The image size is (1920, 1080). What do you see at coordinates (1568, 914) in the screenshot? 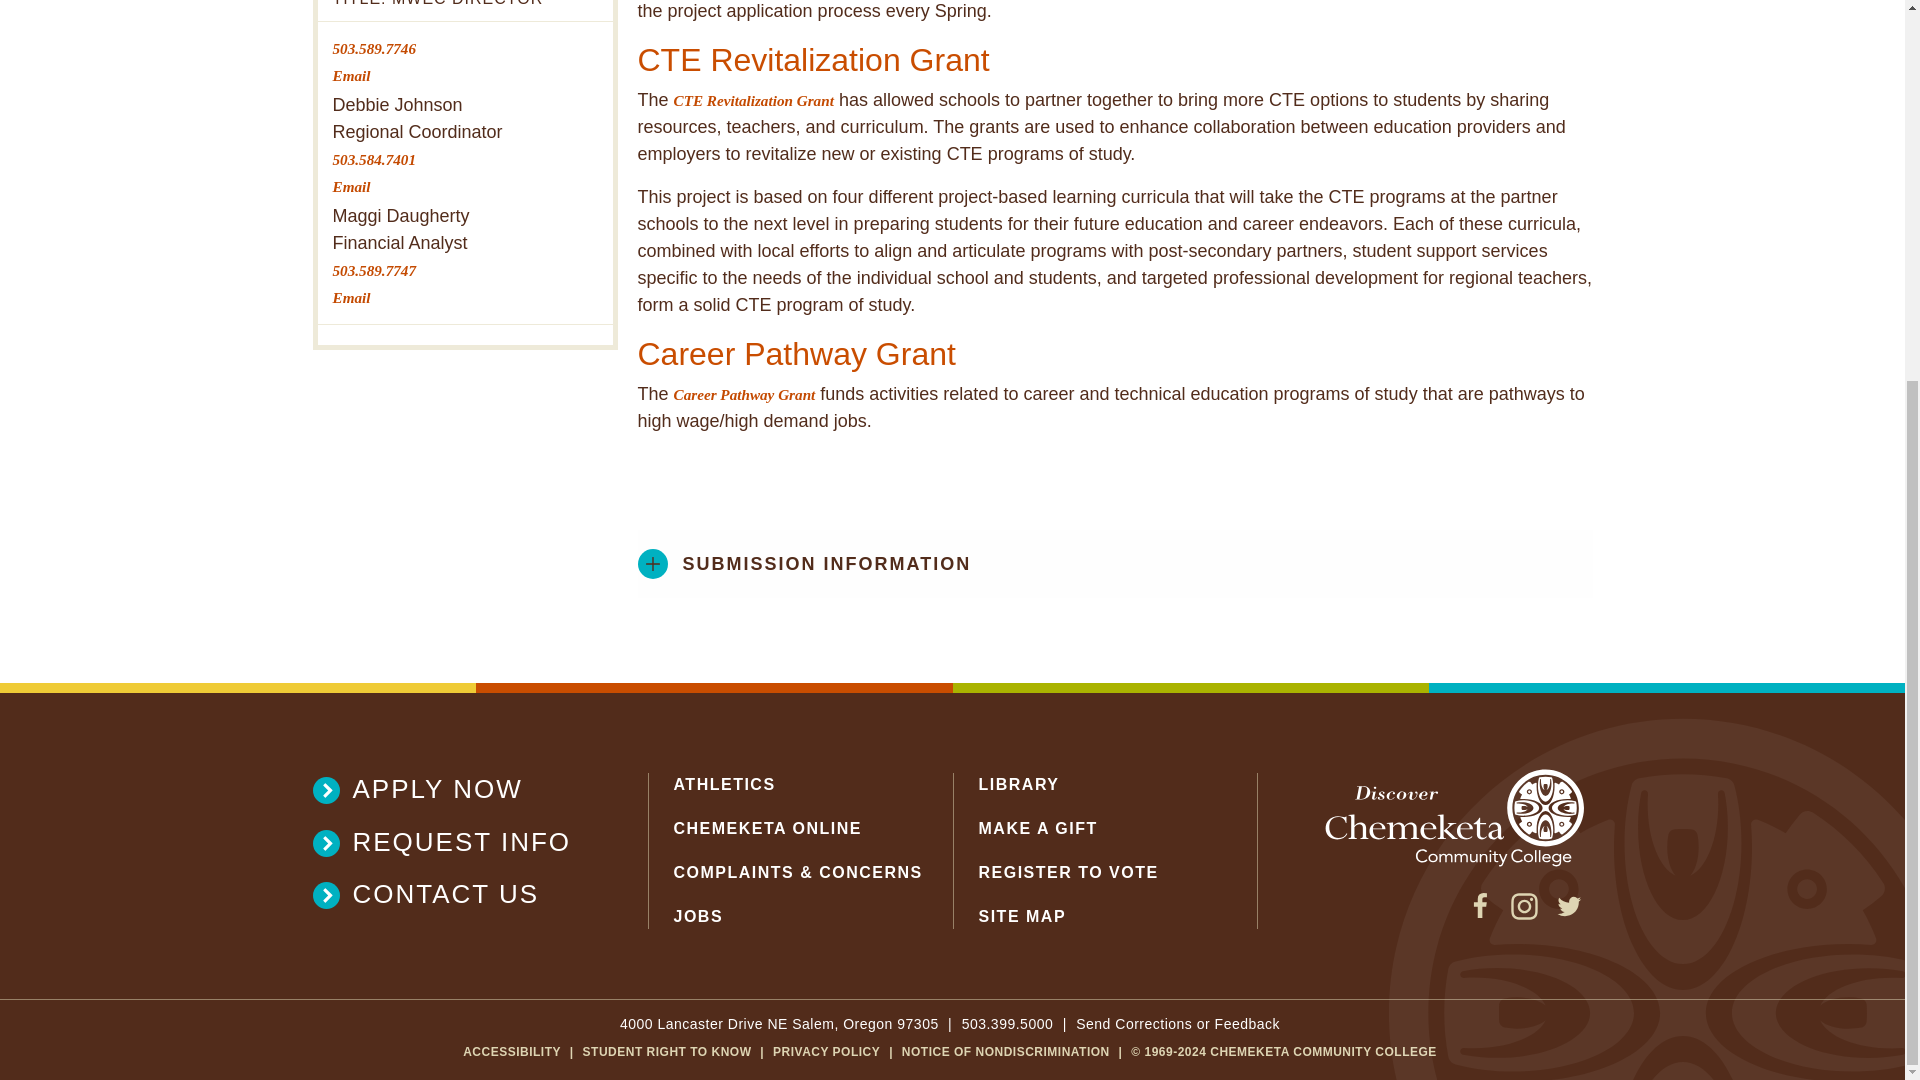
I see `Twitter` at bounding box center [1568, 914].